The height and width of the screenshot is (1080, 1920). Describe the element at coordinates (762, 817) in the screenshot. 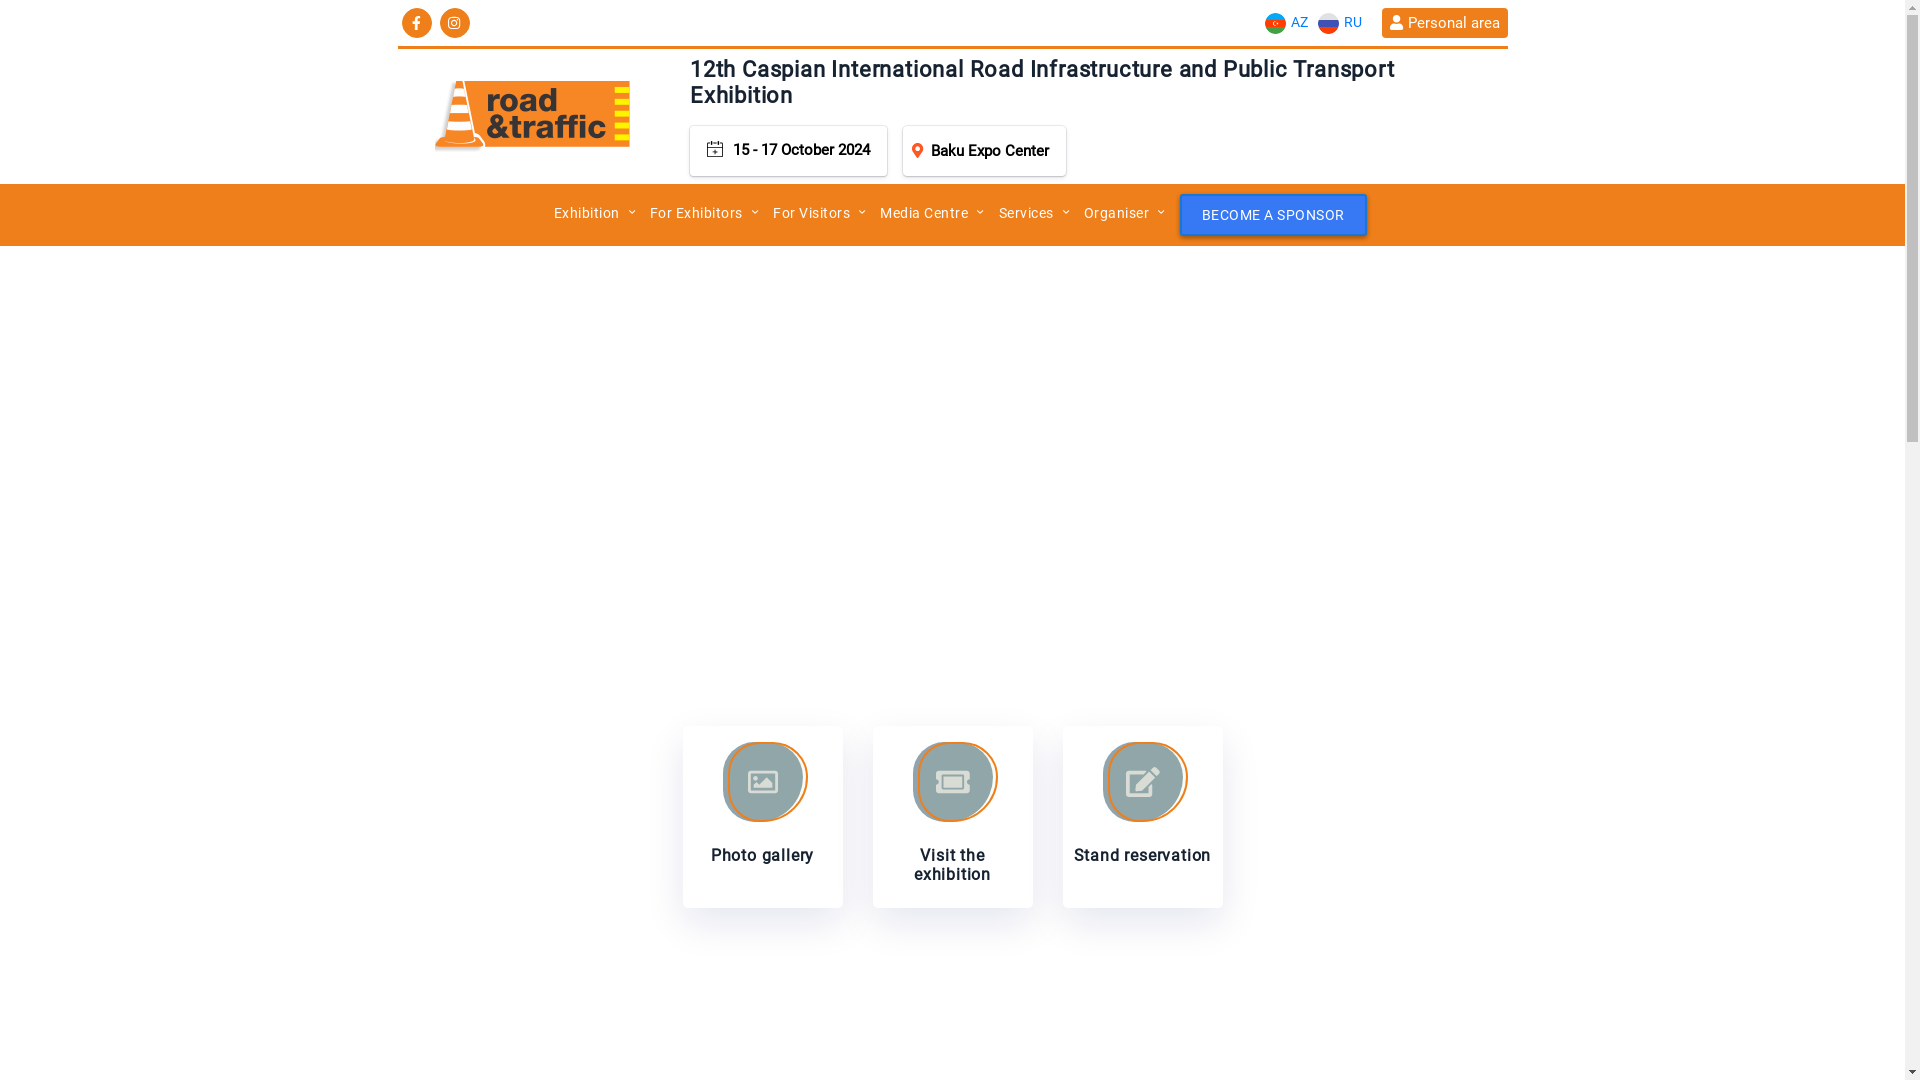

I see `Photo gallery` at that location.